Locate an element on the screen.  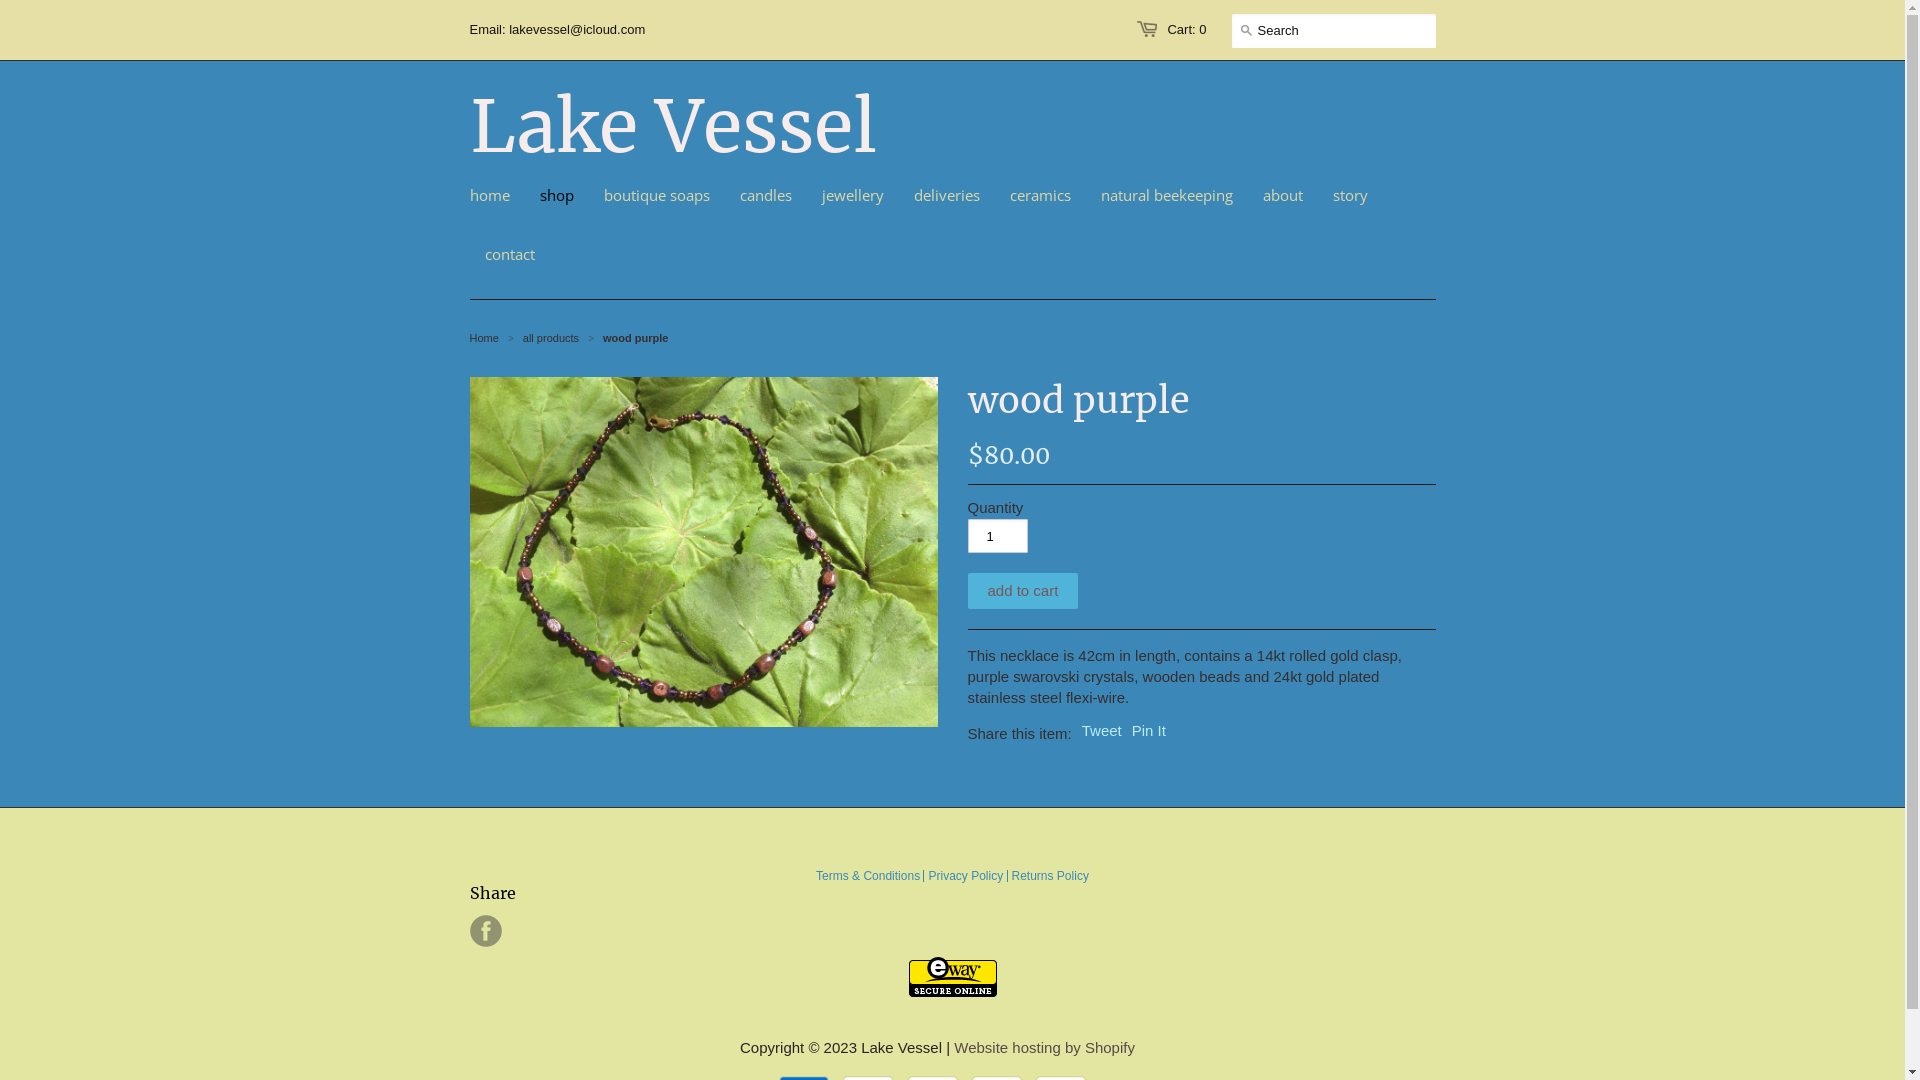
eWAY Payment Gateway is located at coordinates (952, 992).